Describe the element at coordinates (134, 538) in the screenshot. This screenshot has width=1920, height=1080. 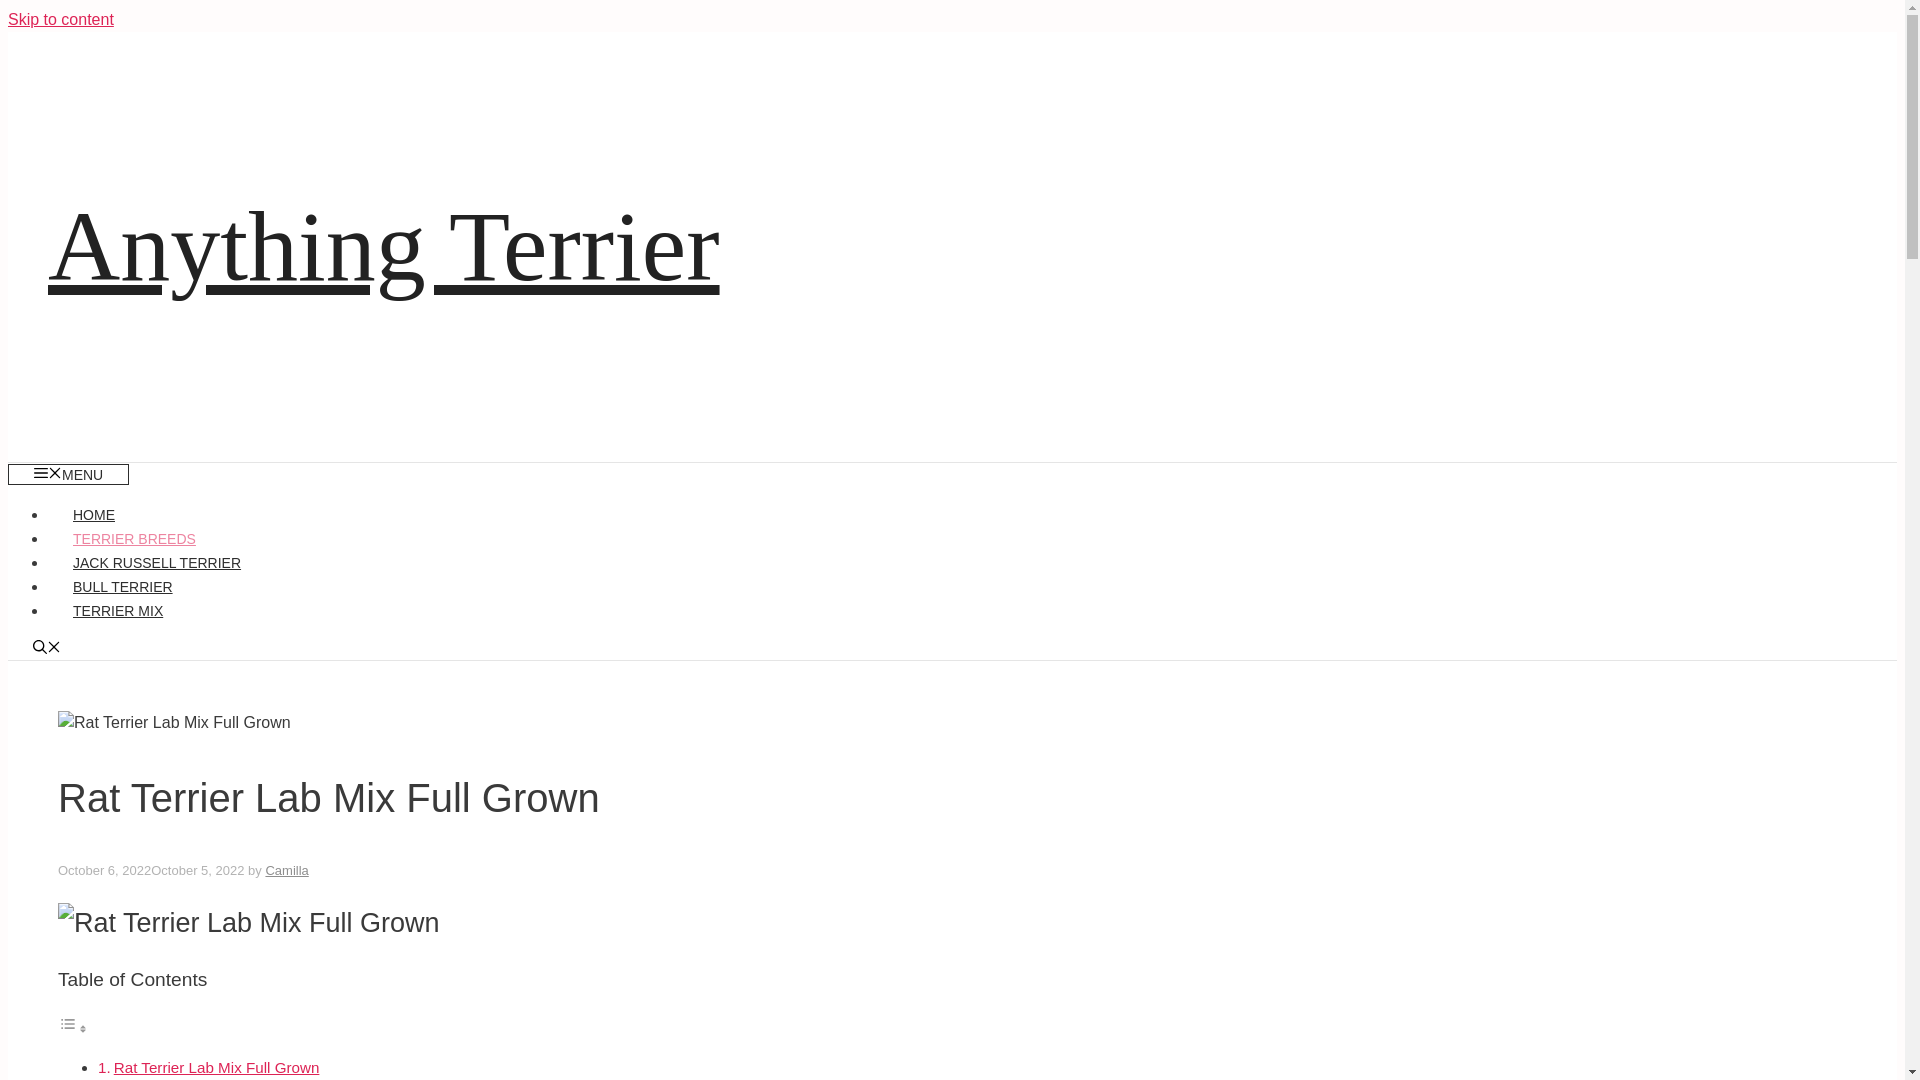
I see `TERRIER BREEDS` at that location.